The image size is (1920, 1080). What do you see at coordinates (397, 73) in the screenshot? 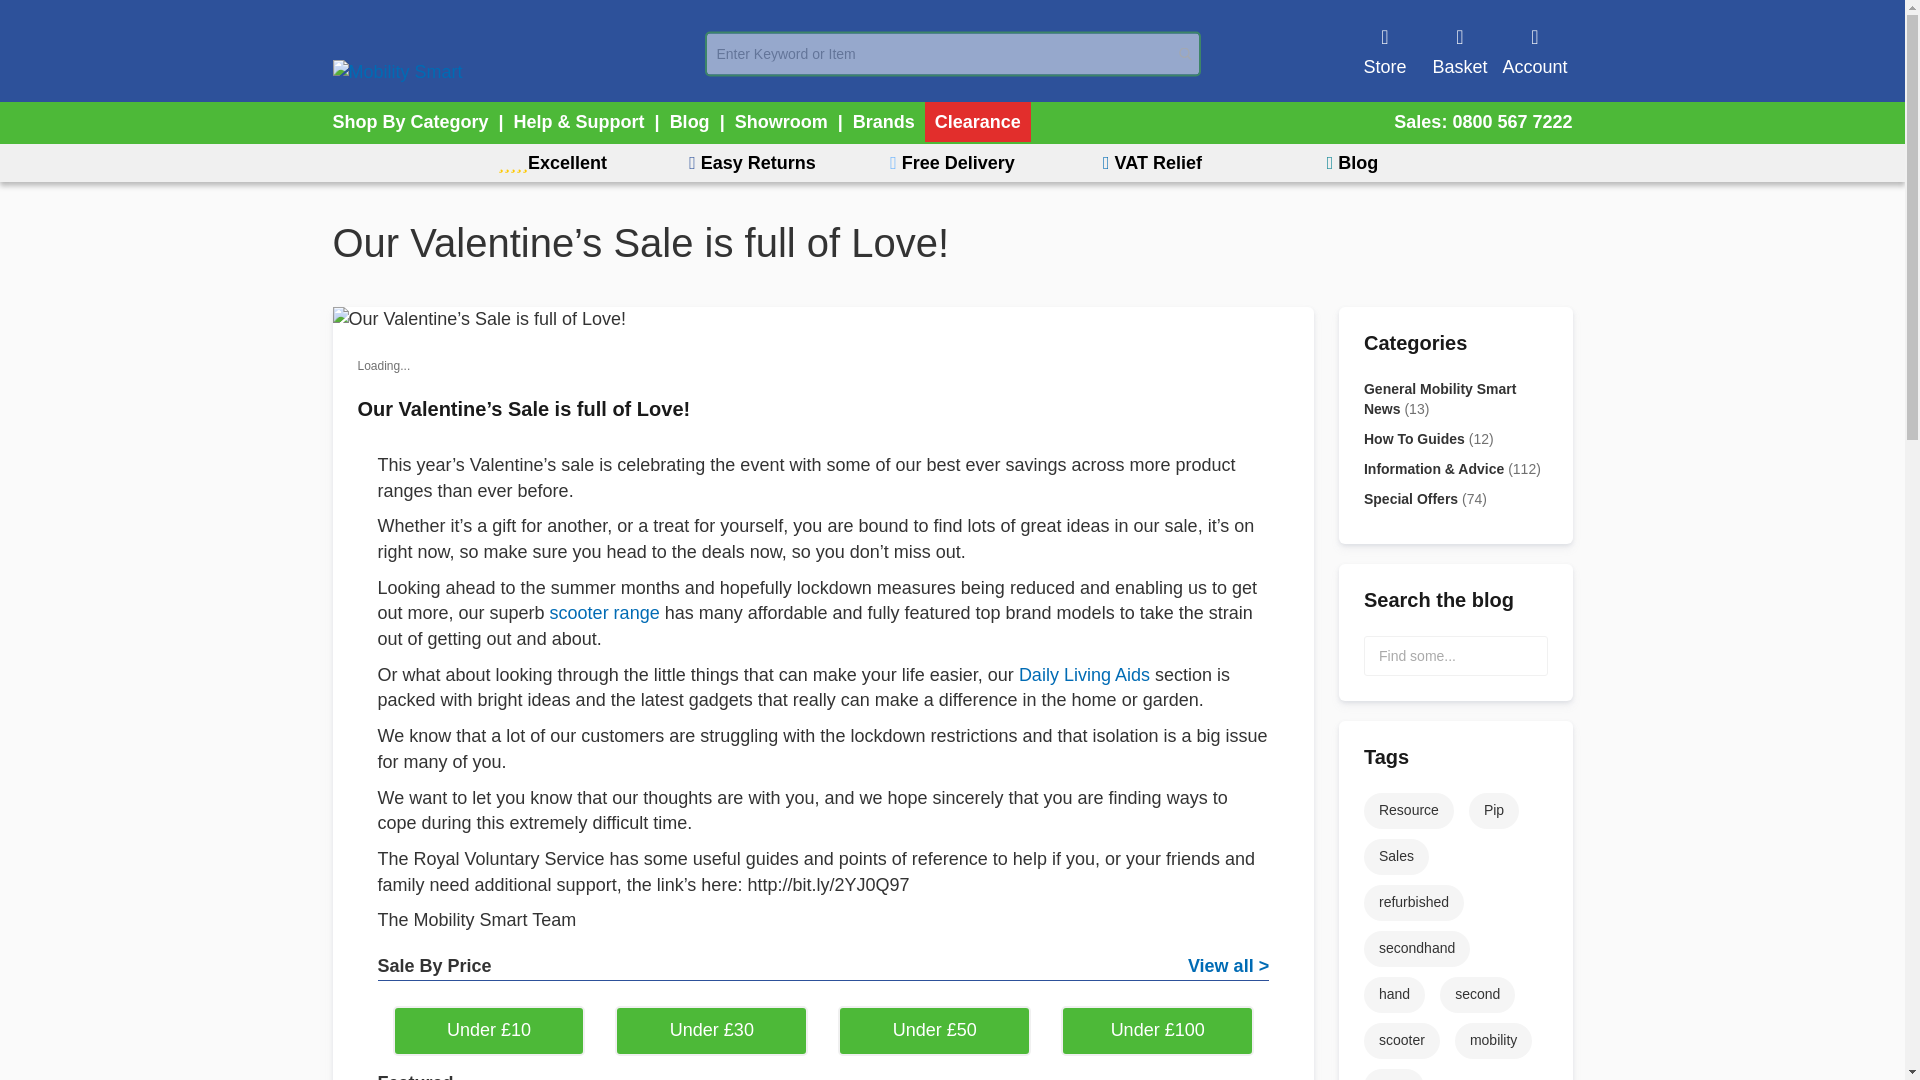
I see `Mobility Smart` at bounding box center [397, 73].